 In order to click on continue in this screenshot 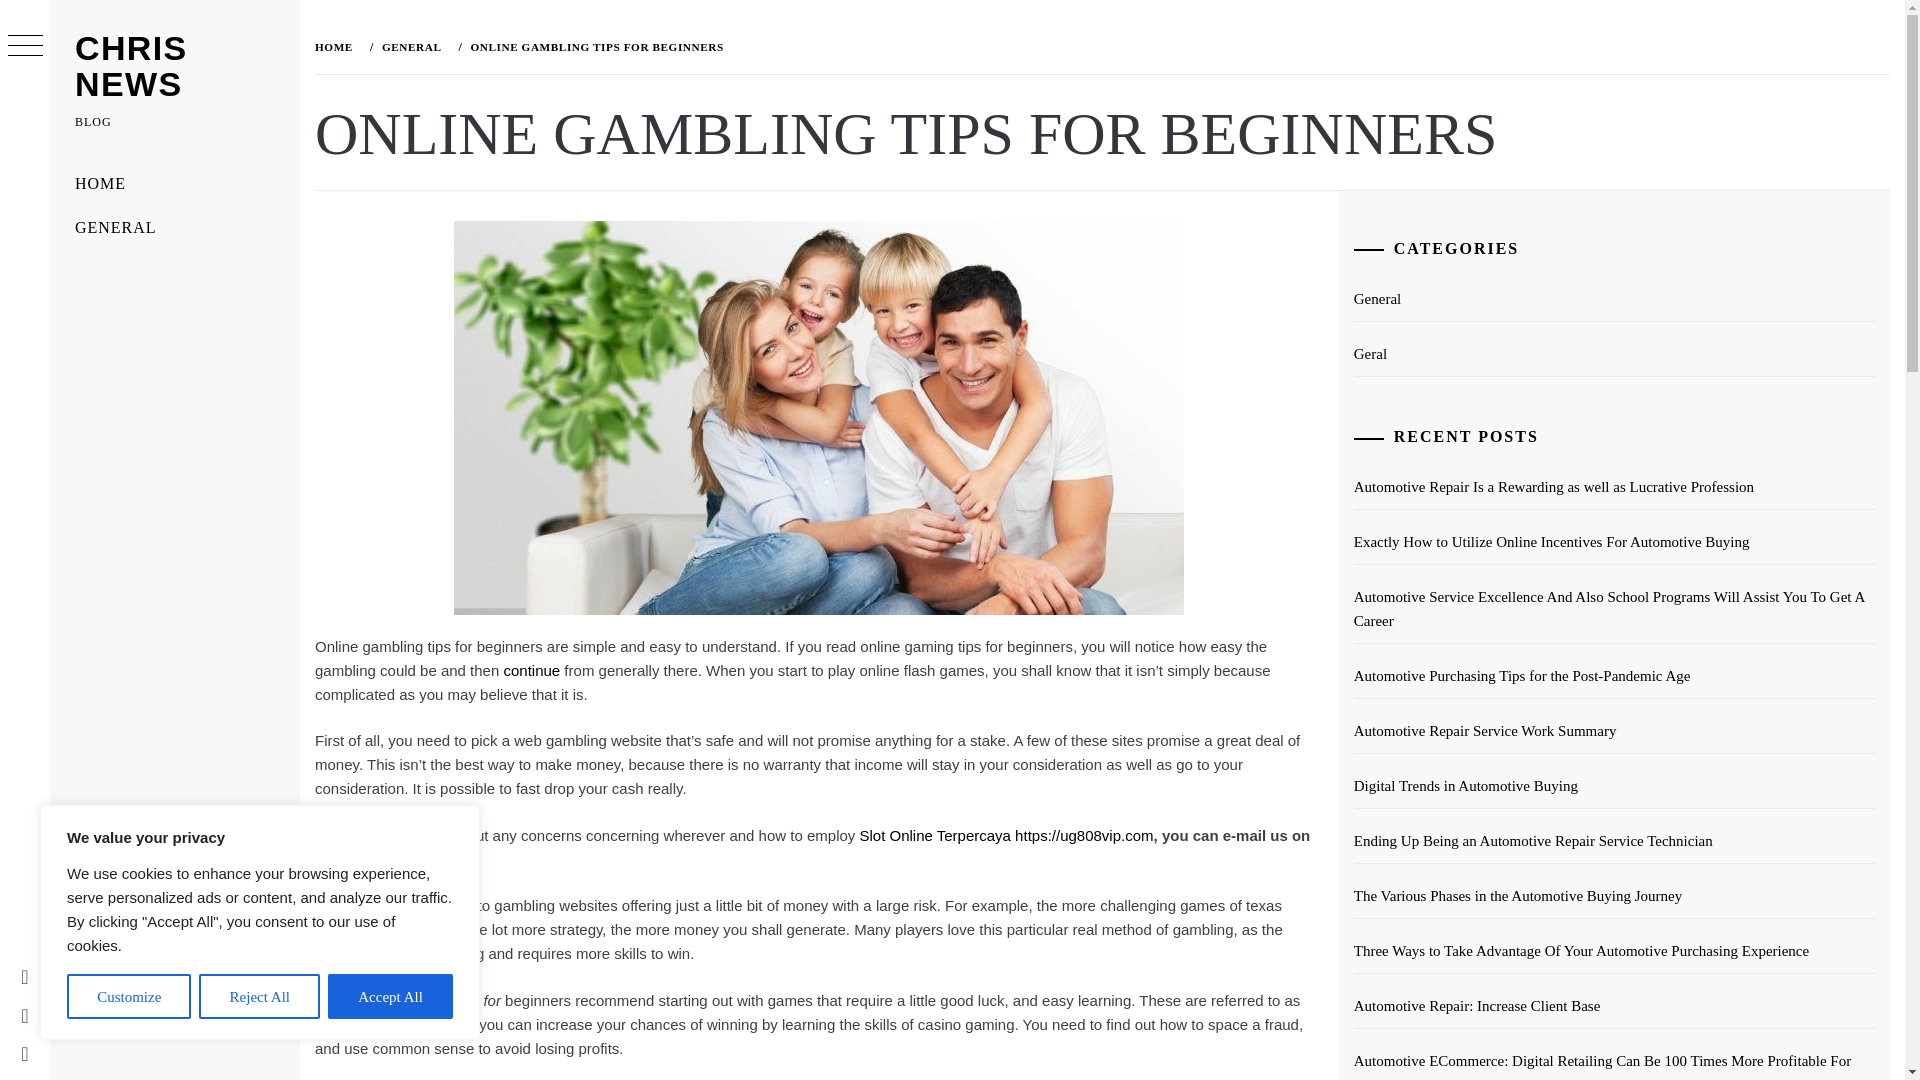, I will do `click(532, 670)`.